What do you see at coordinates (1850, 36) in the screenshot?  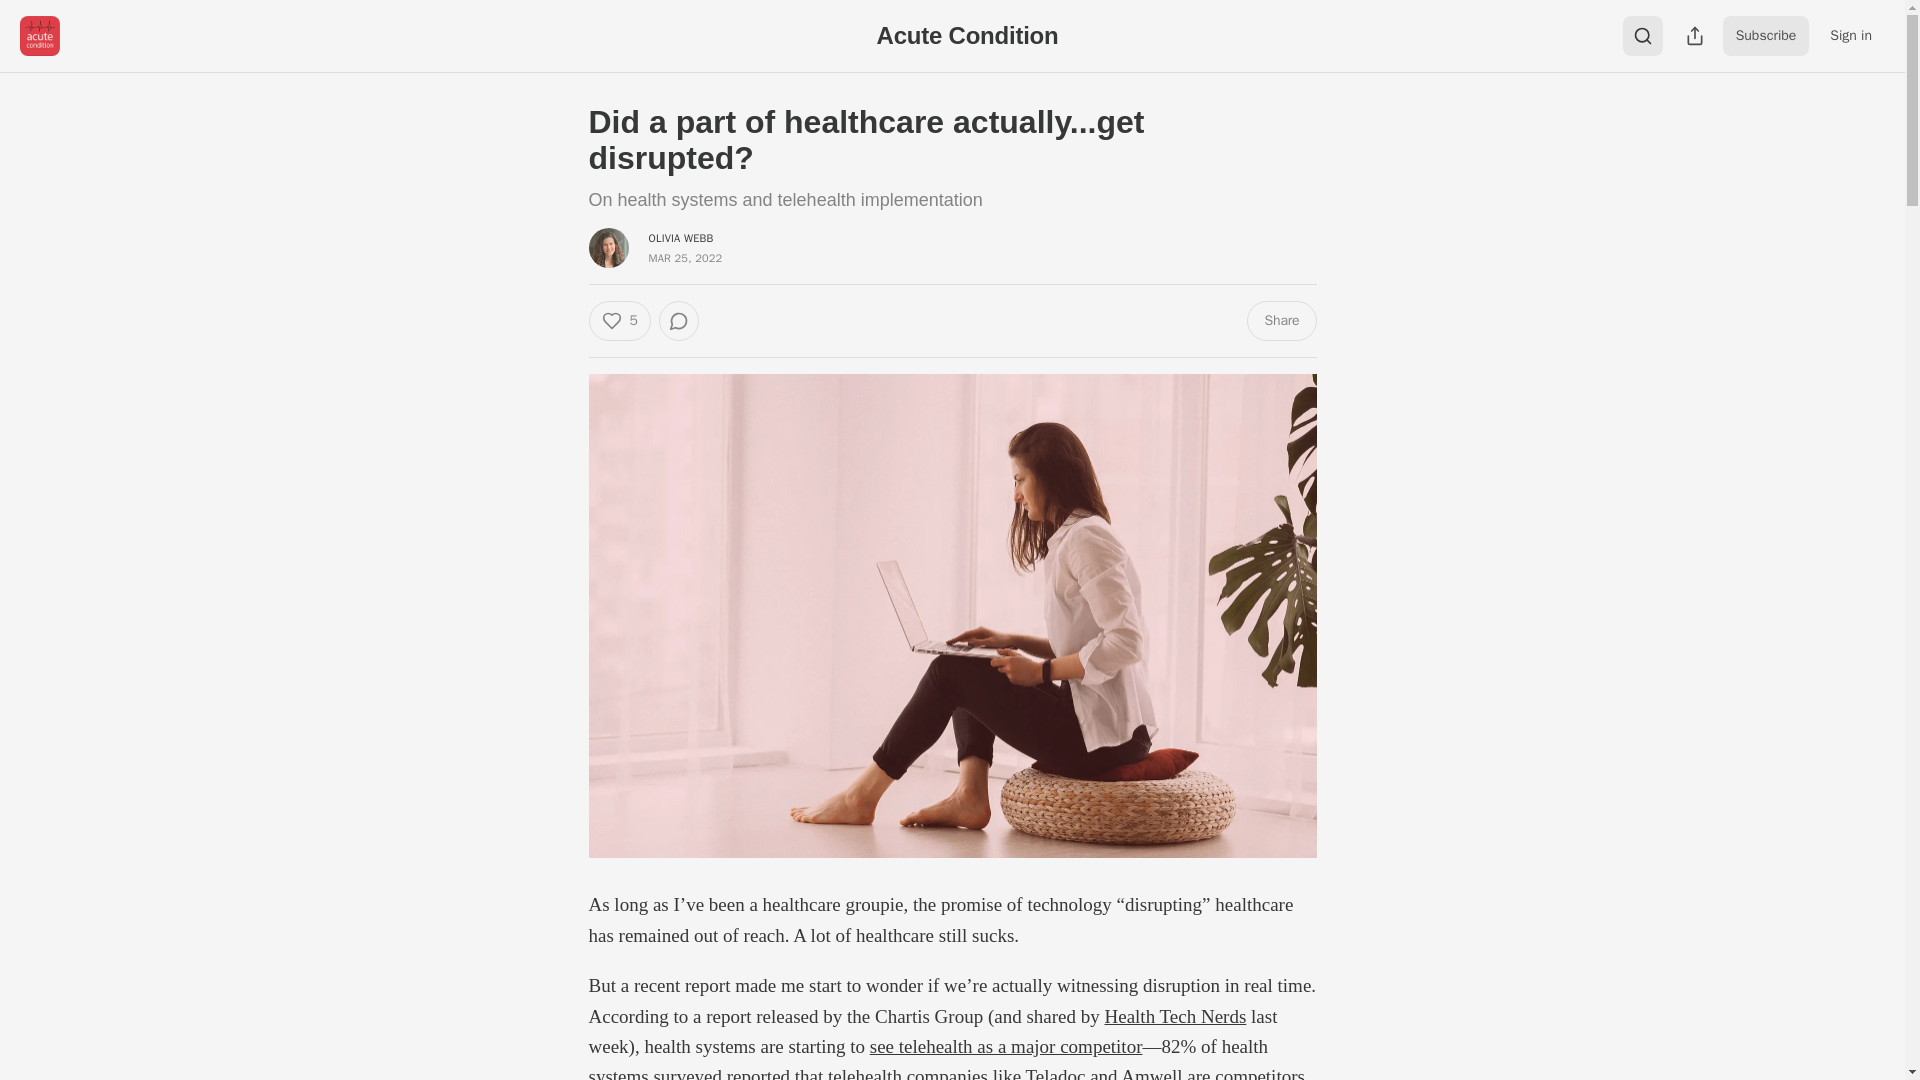 I see `Sign in` at bounding box center [1850, 36].